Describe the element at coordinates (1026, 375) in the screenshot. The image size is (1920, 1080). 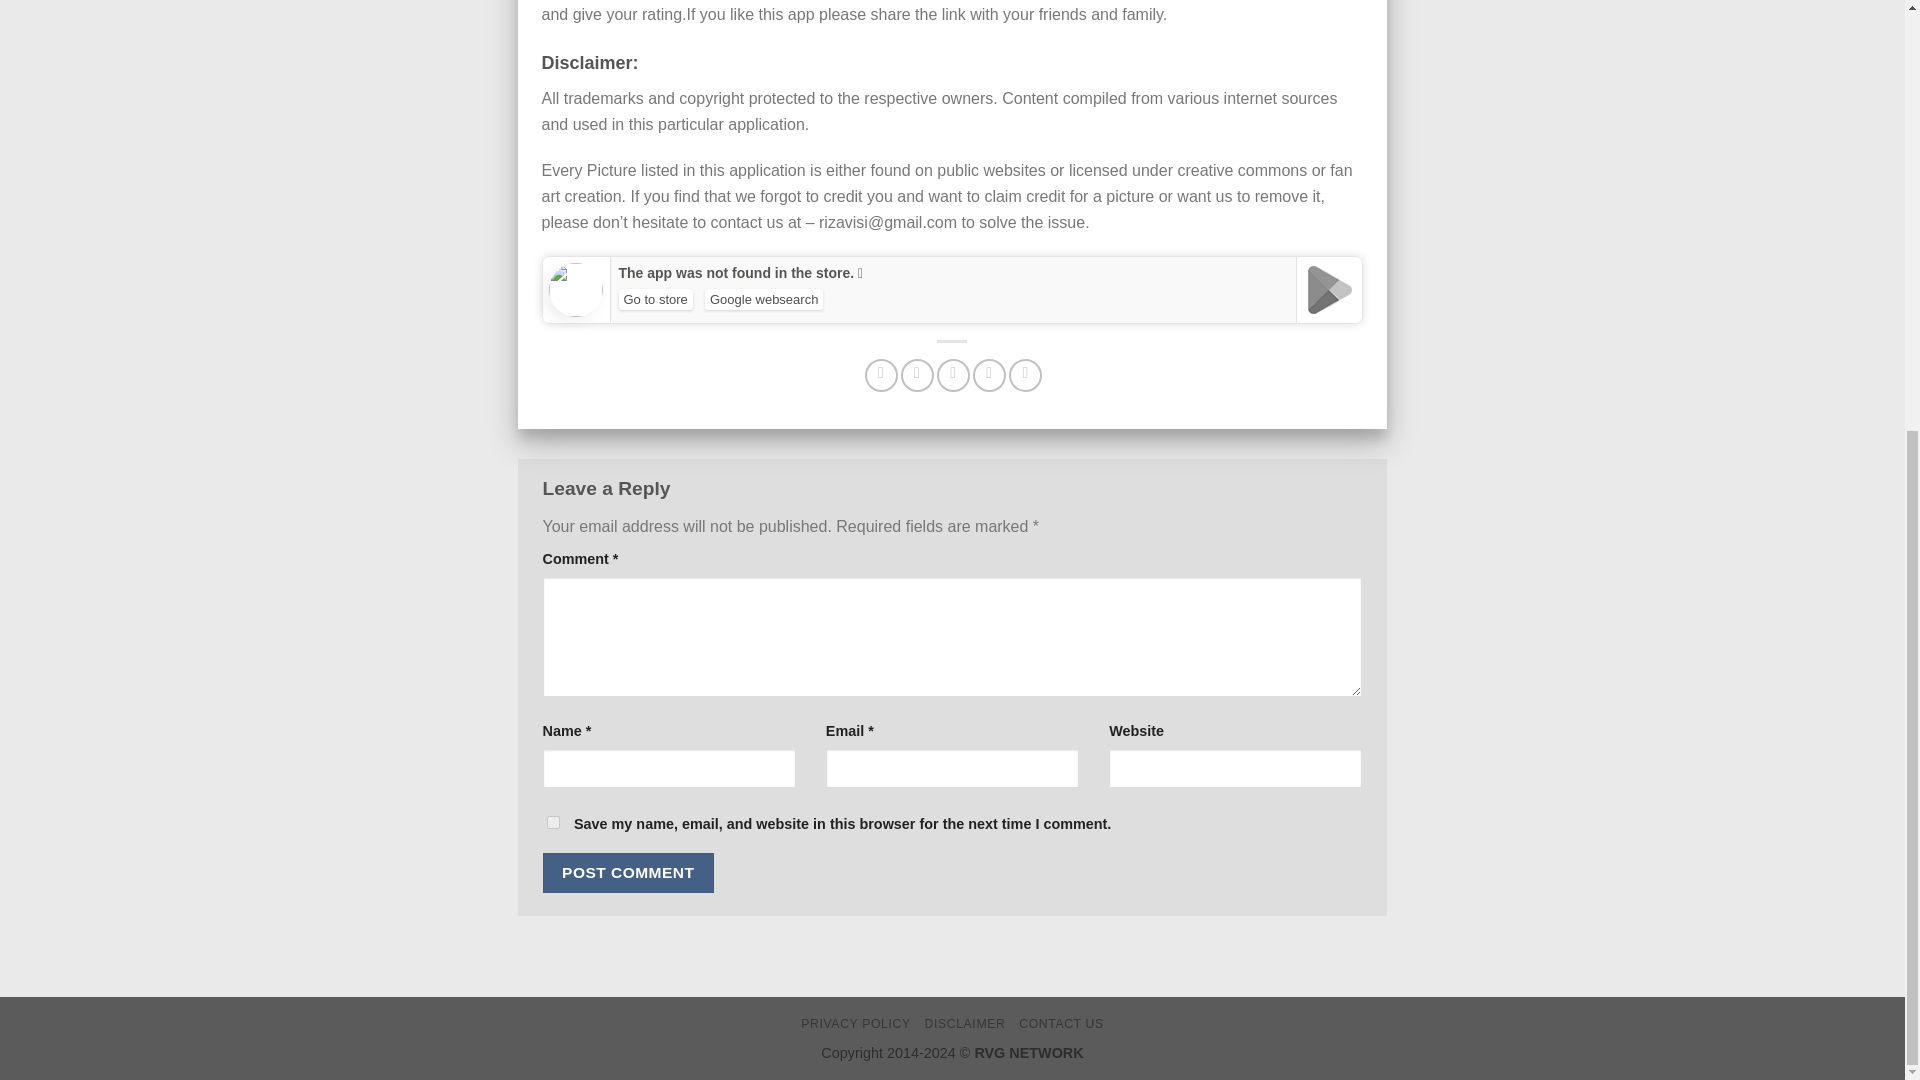
I see `Share on LinkedIn` at that location.